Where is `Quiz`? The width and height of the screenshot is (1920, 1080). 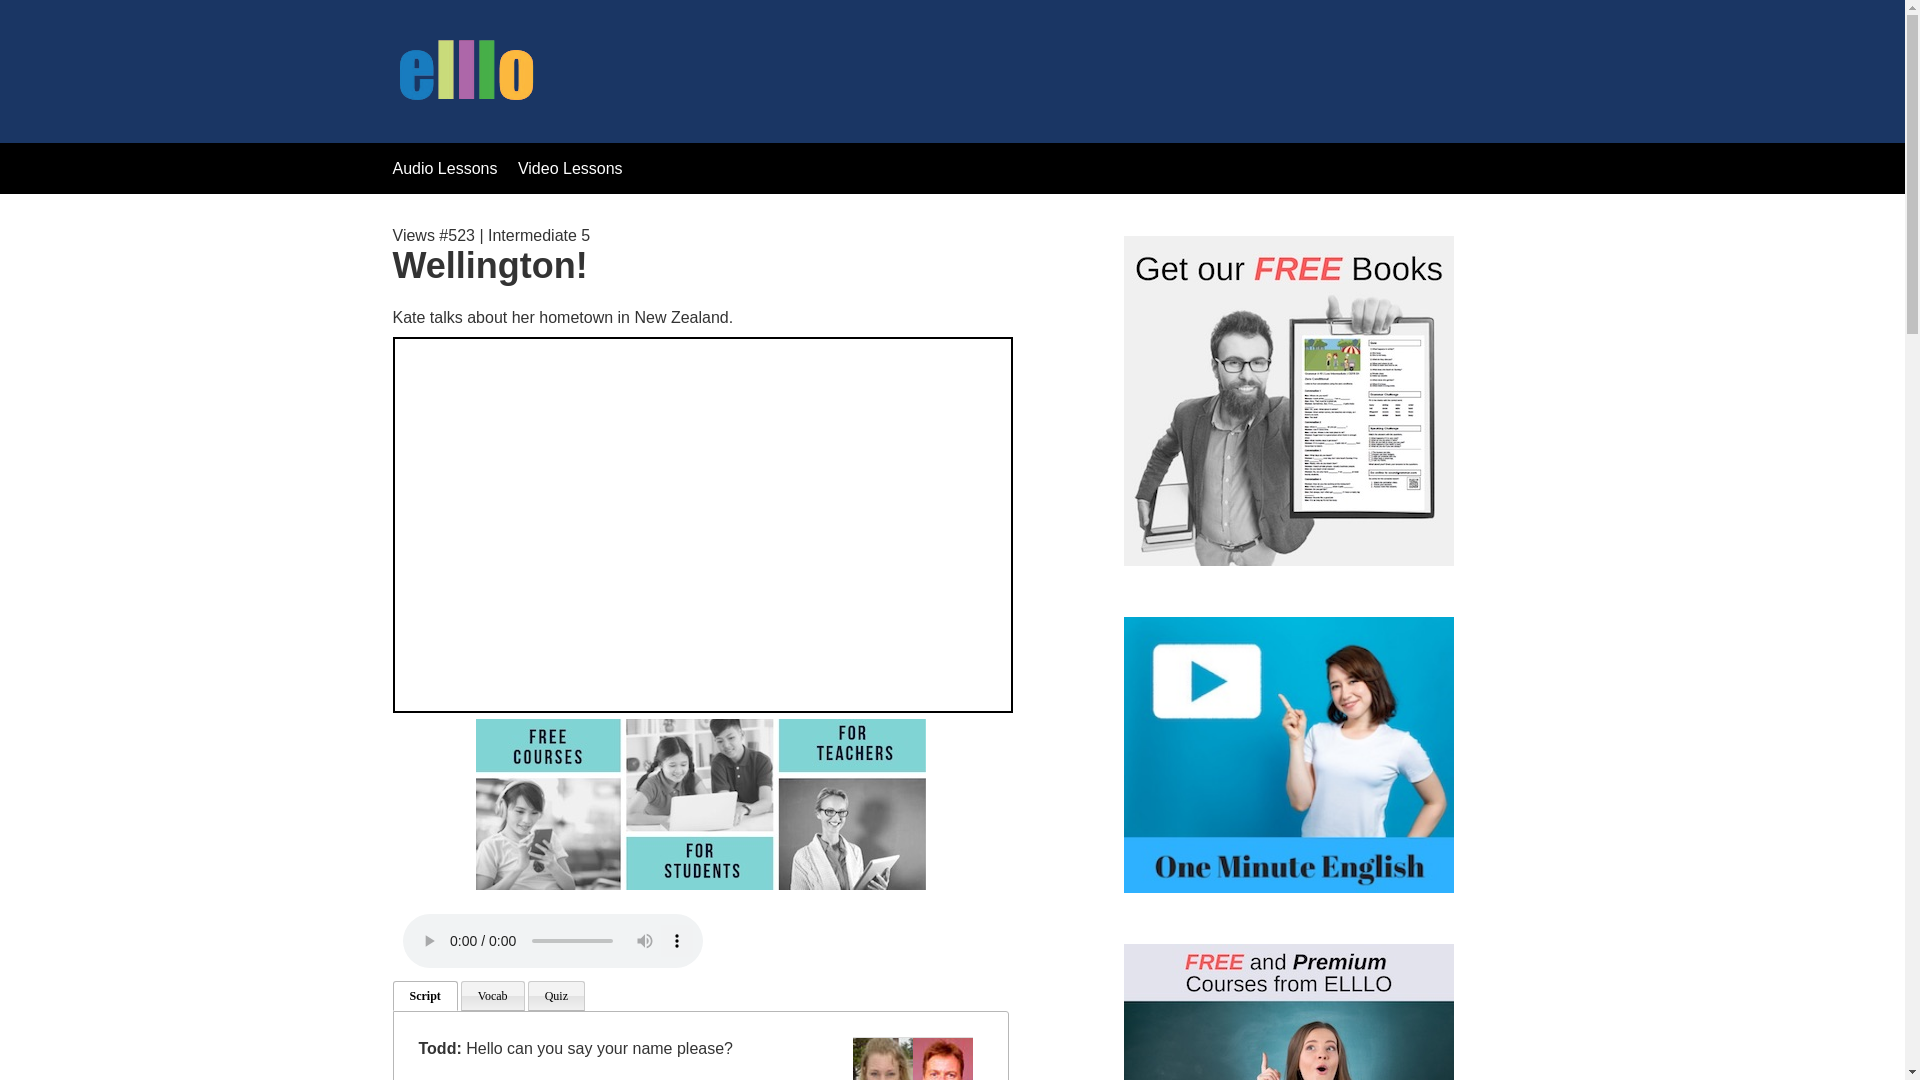
Quiz is located at coordinates (556, 995).